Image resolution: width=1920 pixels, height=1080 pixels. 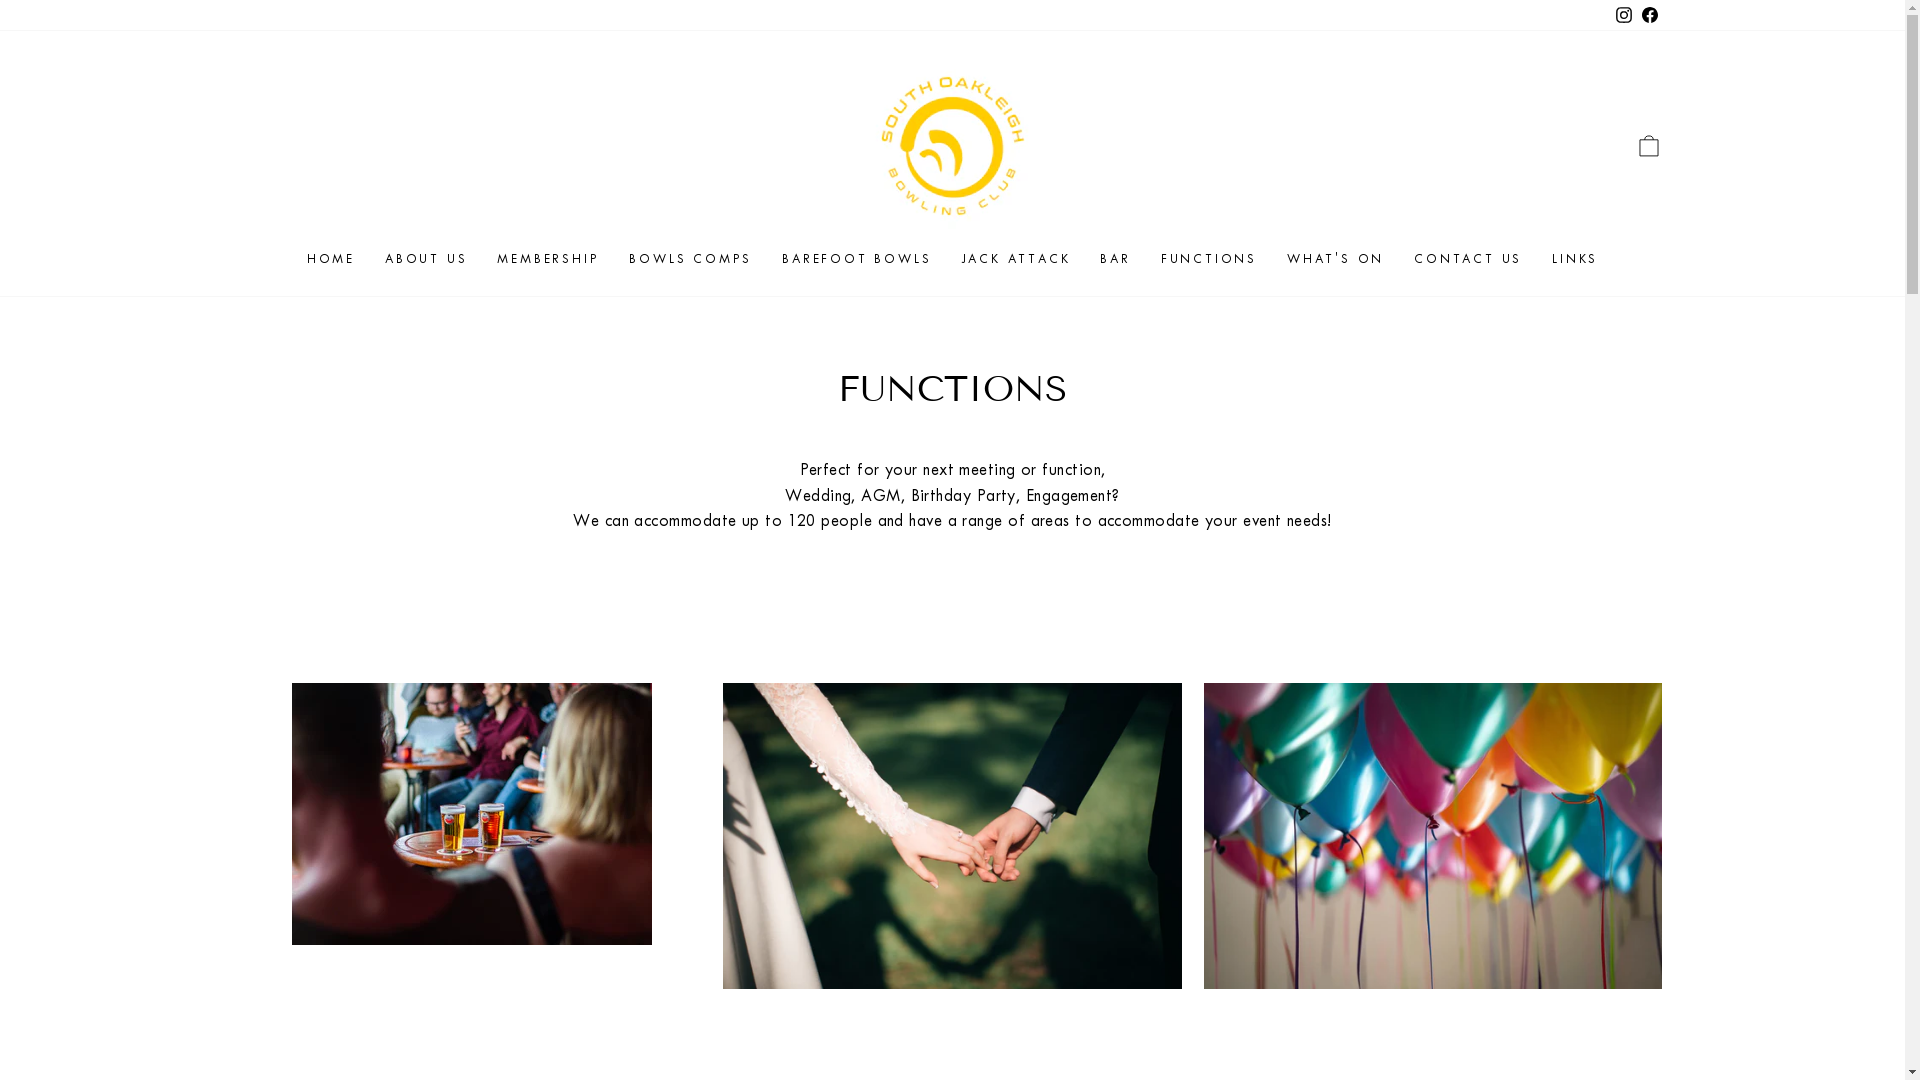 I want to click on FUNCTIONS, so click(x=1209, y=258).